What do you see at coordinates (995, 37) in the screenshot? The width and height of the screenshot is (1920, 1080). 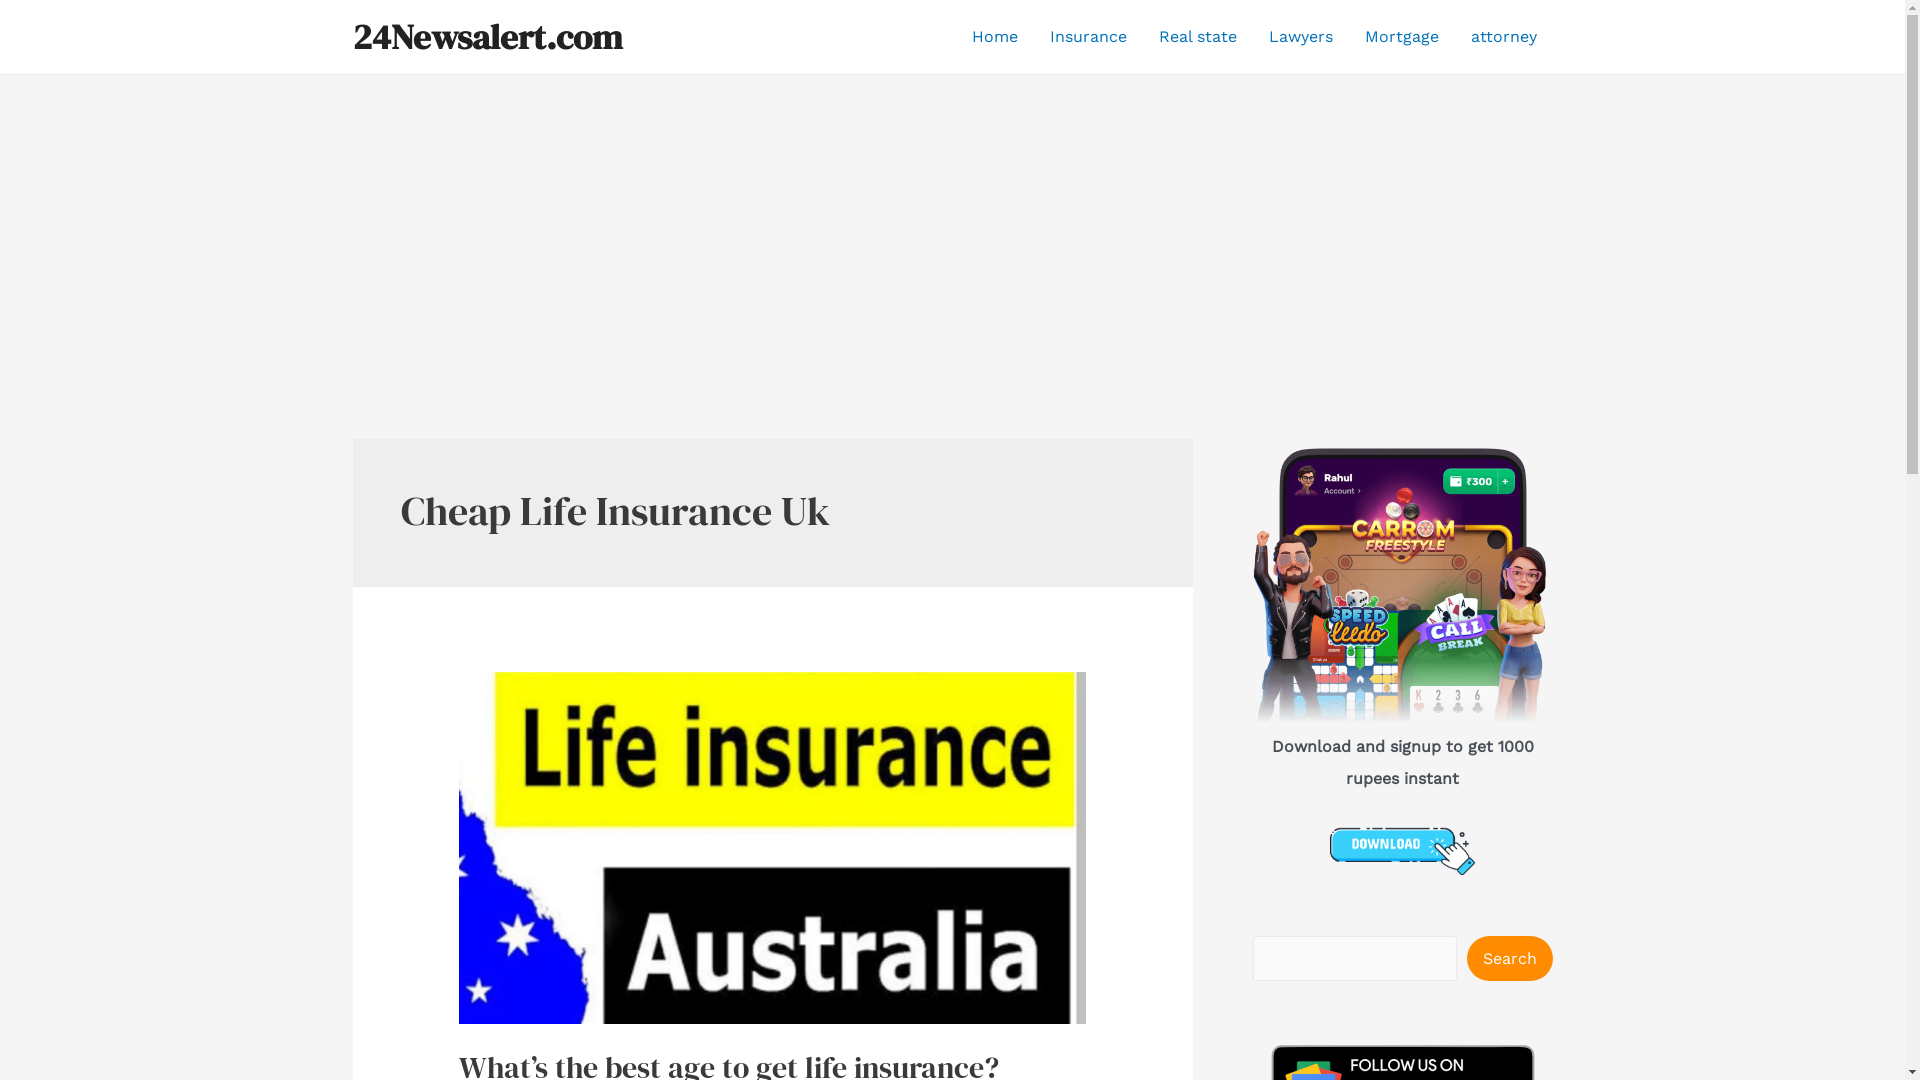 I see `Home` at bounding box center [995, 37].